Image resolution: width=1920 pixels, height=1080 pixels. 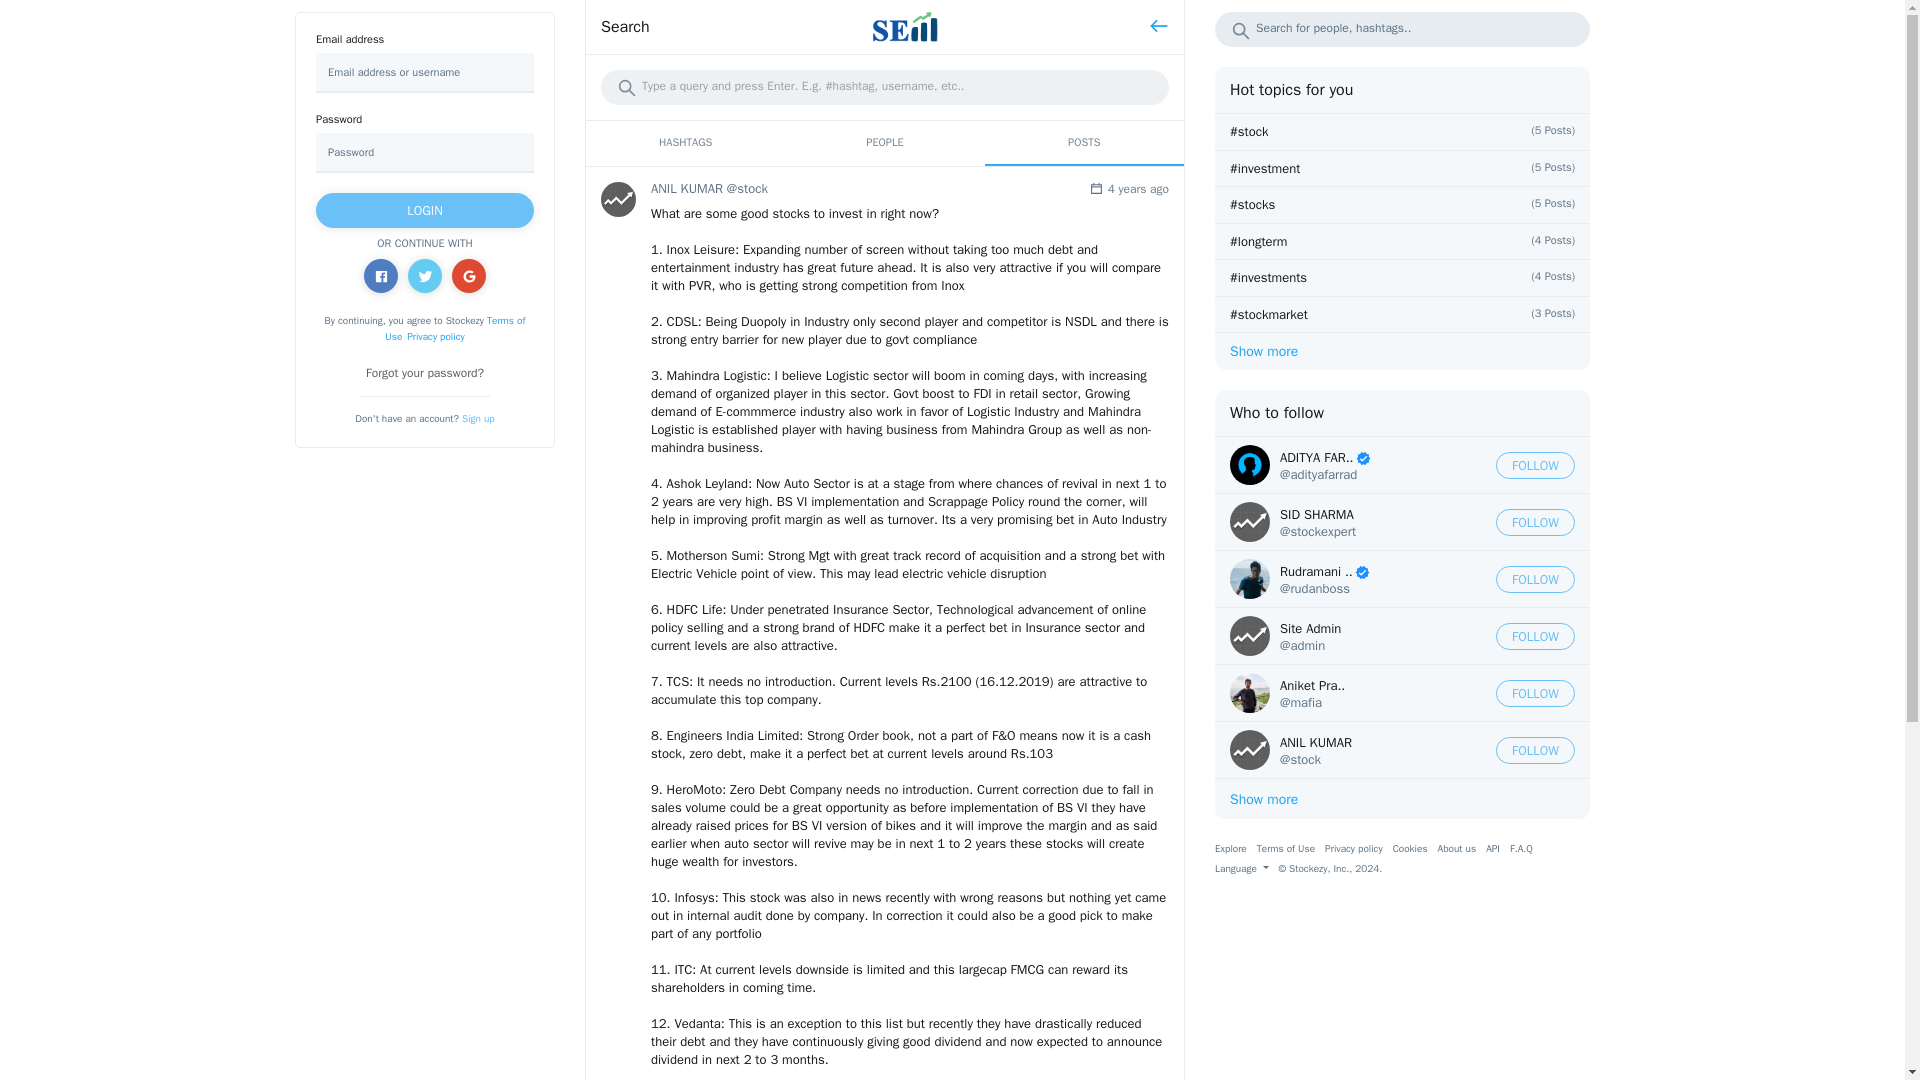 What do you see at coordinates (454, 328) in the screenshot?
I see `Terms of Use` at bounding box center [454, 328].